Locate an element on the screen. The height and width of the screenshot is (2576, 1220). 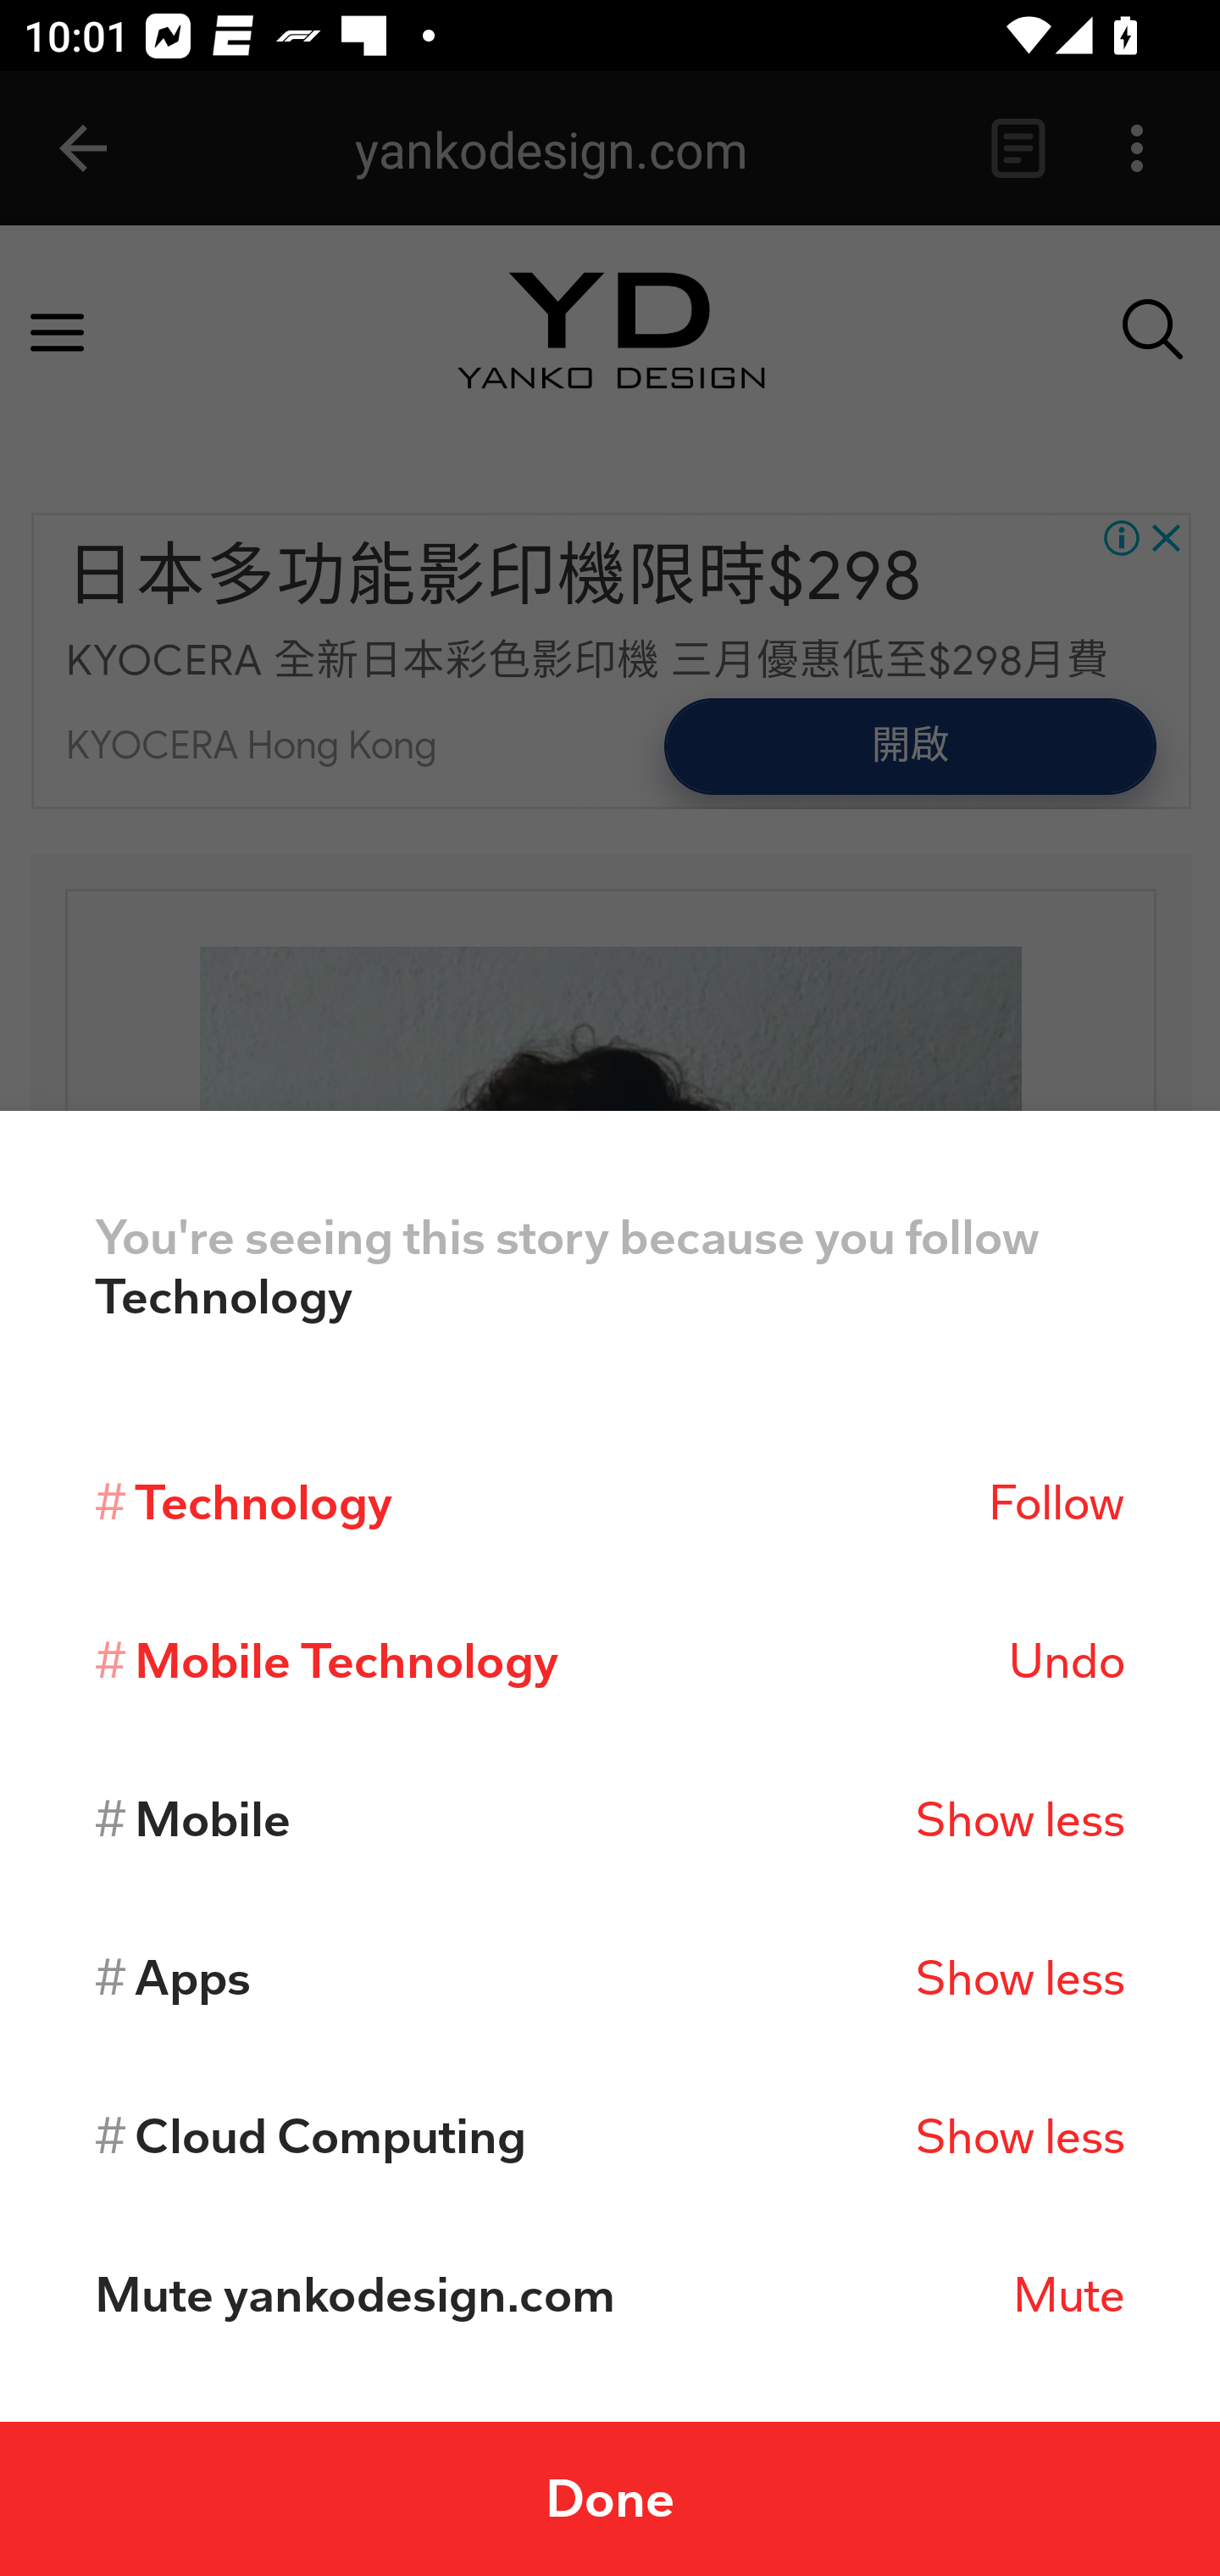
Mute is located at coordinates (1069, 2295).